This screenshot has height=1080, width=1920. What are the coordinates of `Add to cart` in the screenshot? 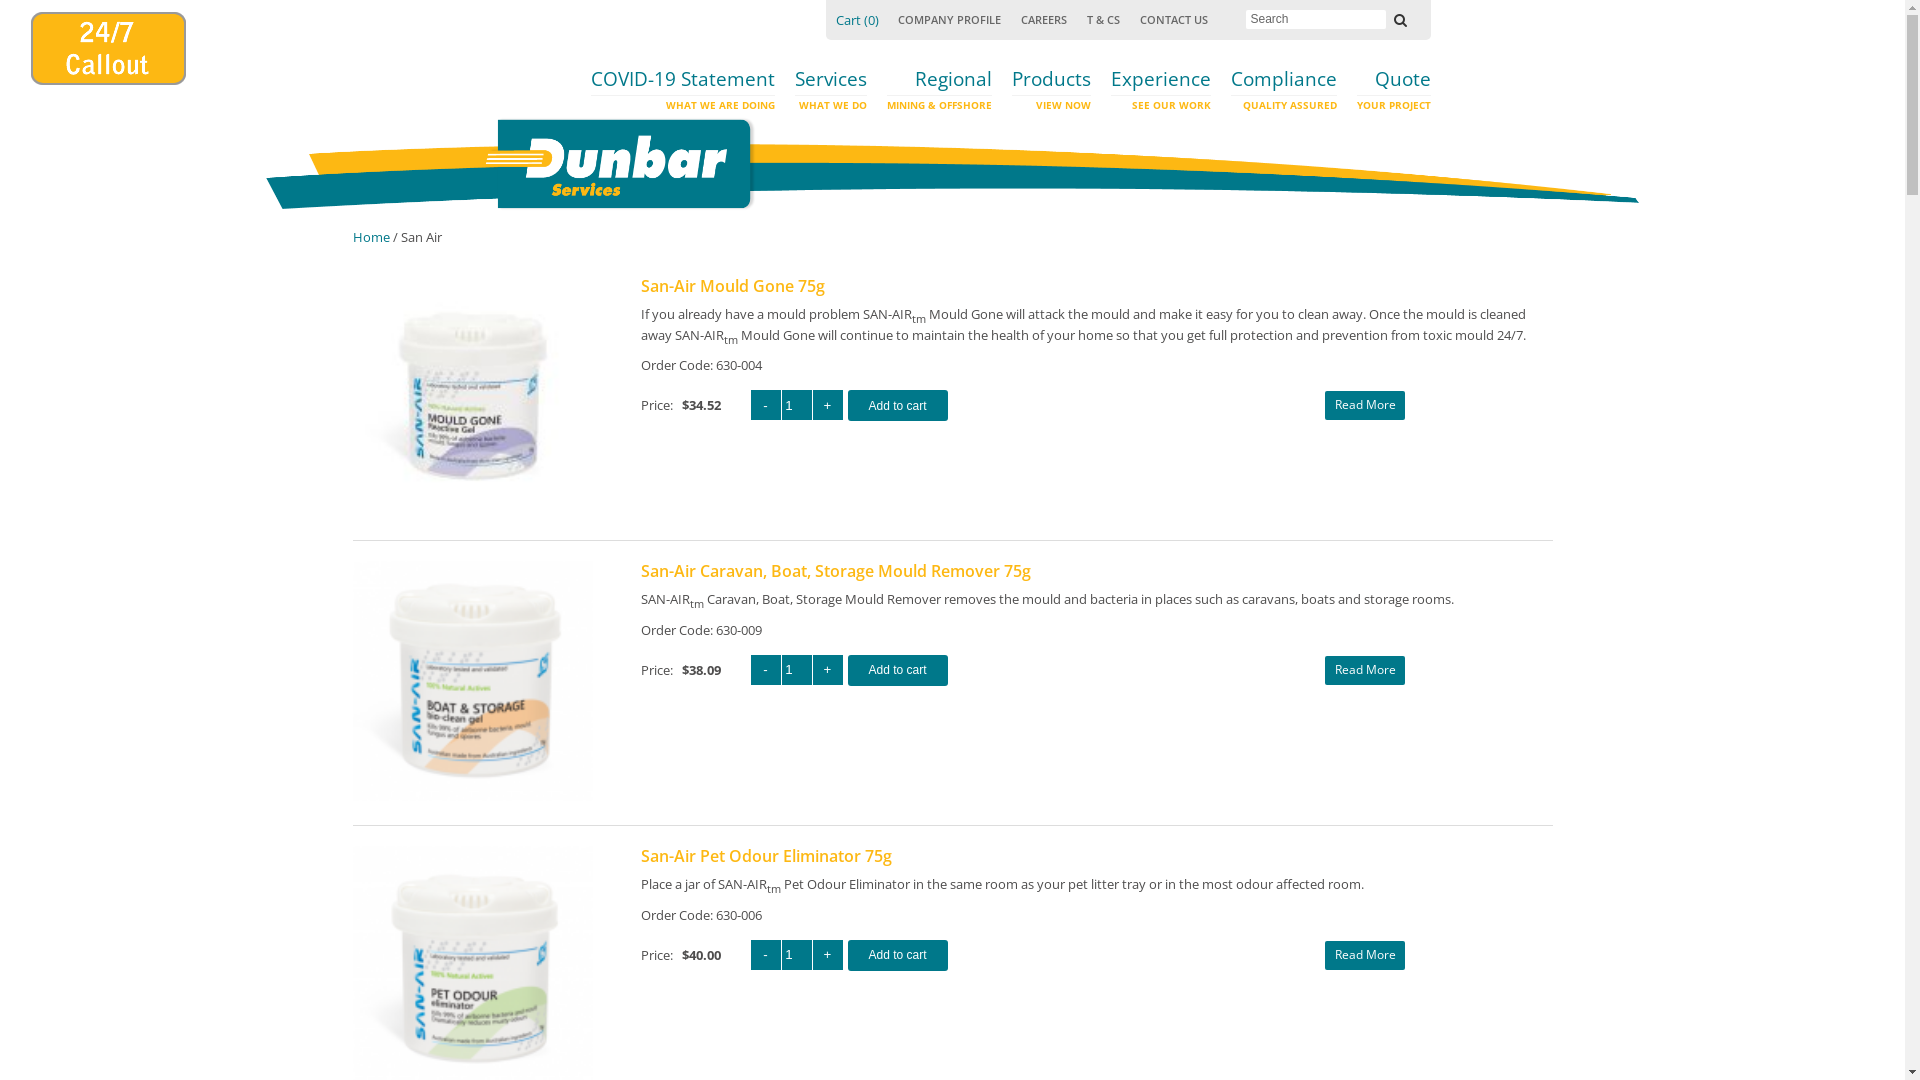 It's located at (898, 670).